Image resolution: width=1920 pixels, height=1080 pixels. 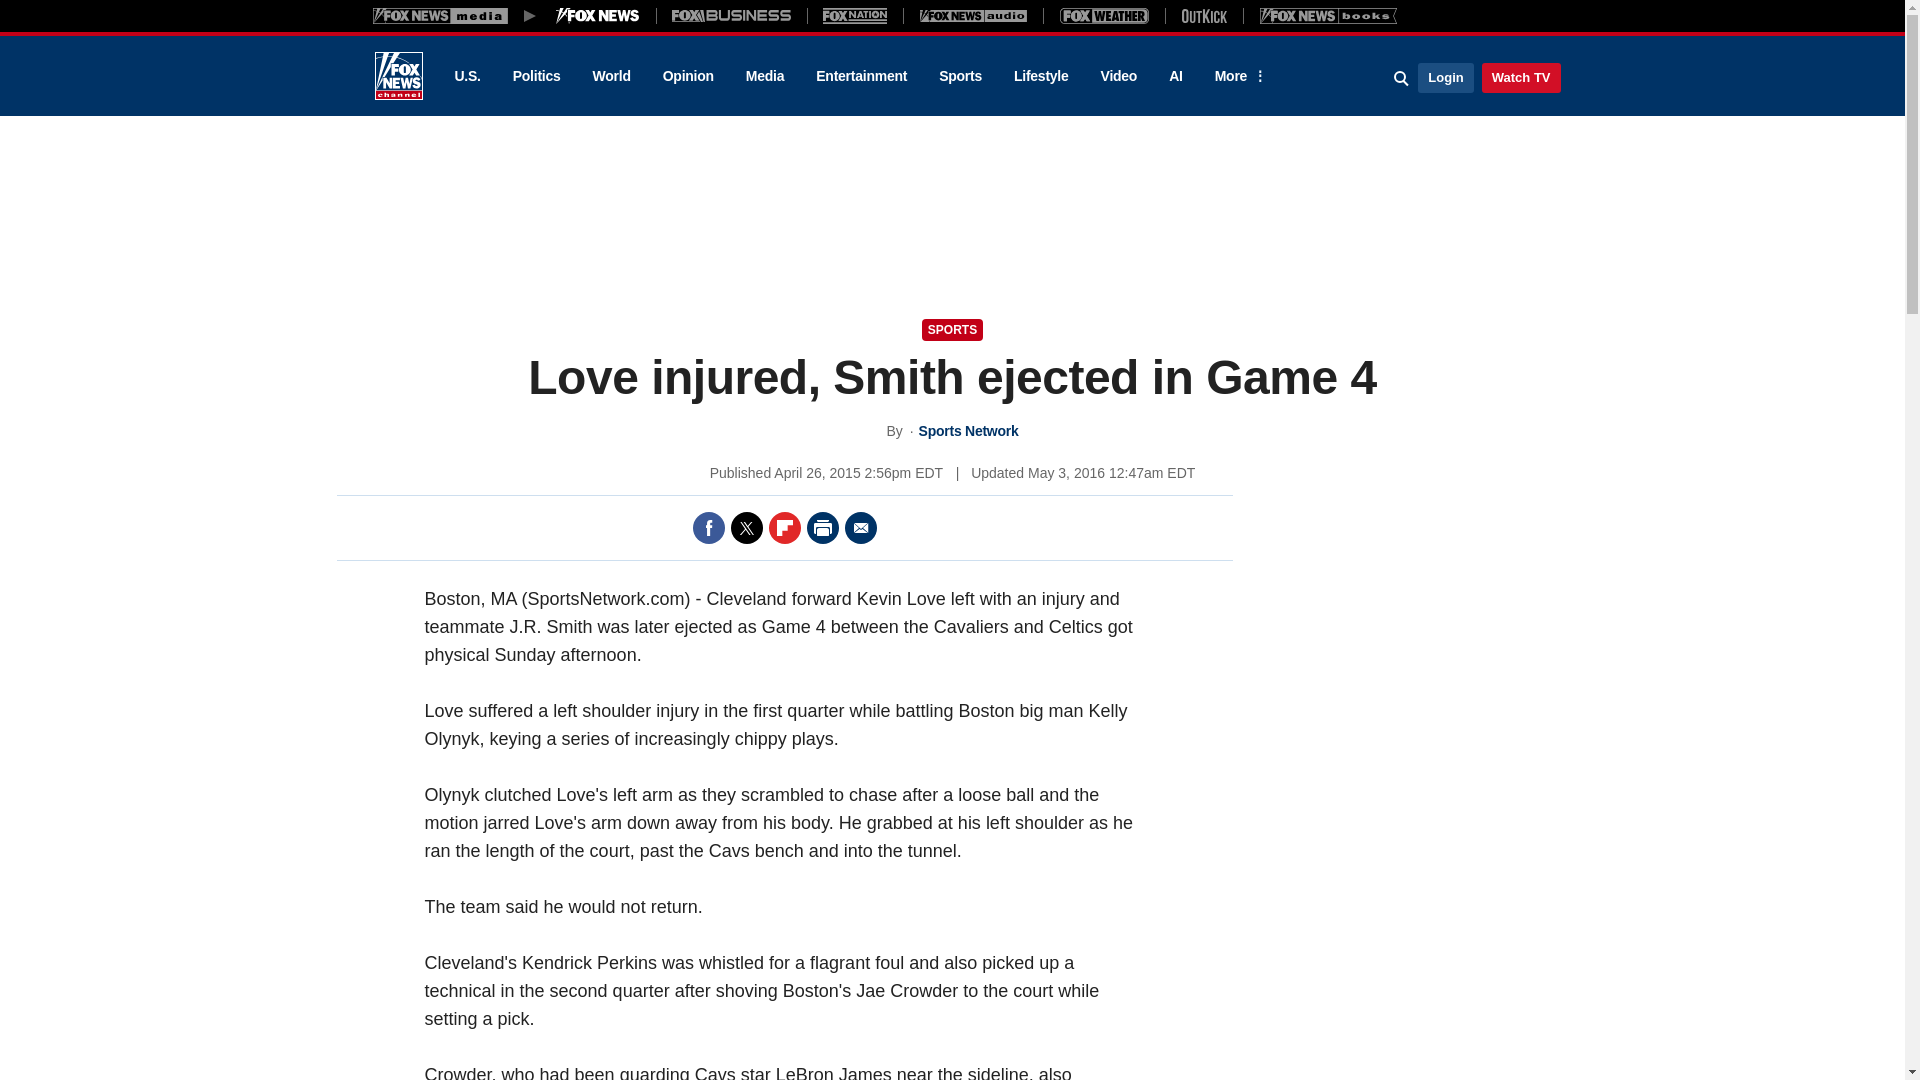 What do you see at coordinates (855, 15) in the screenshot?
I see `Fox Nation` at bounding box center [855, 15].